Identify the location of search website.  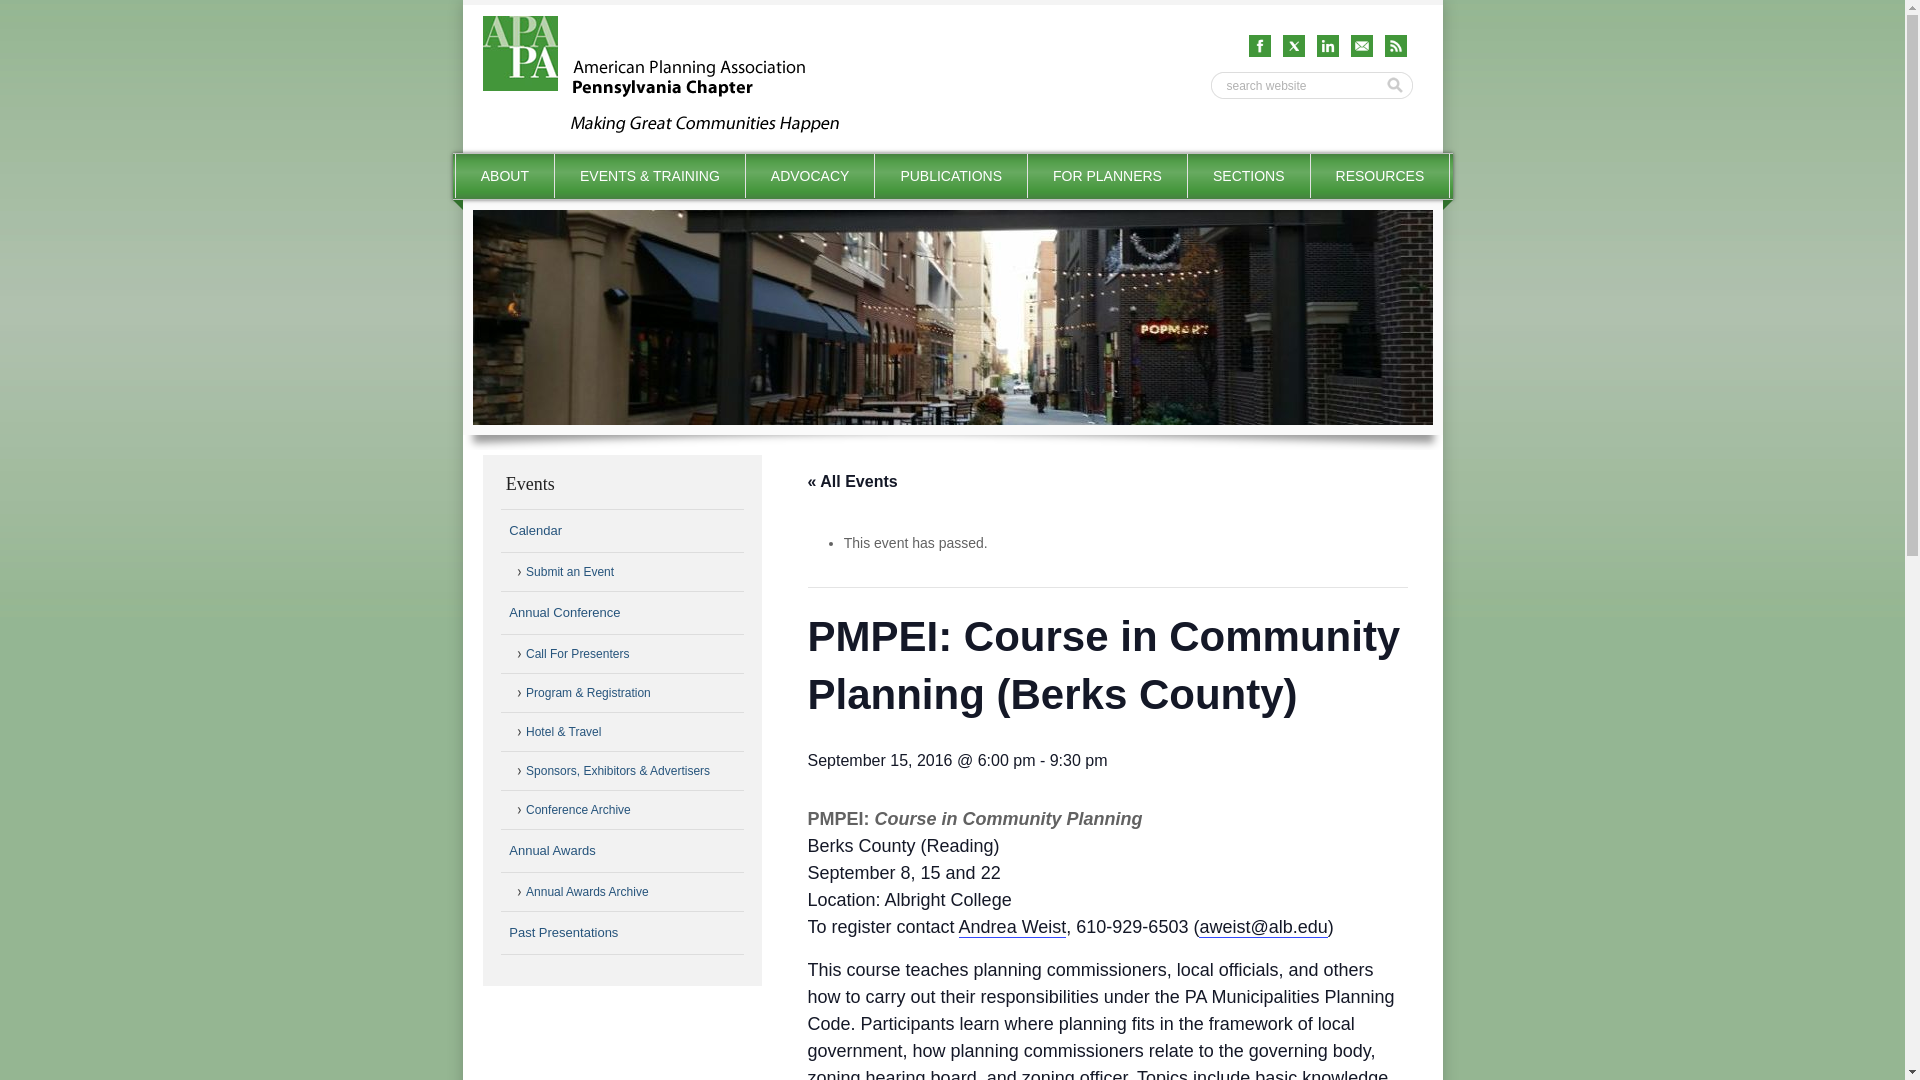
(1296, 86).